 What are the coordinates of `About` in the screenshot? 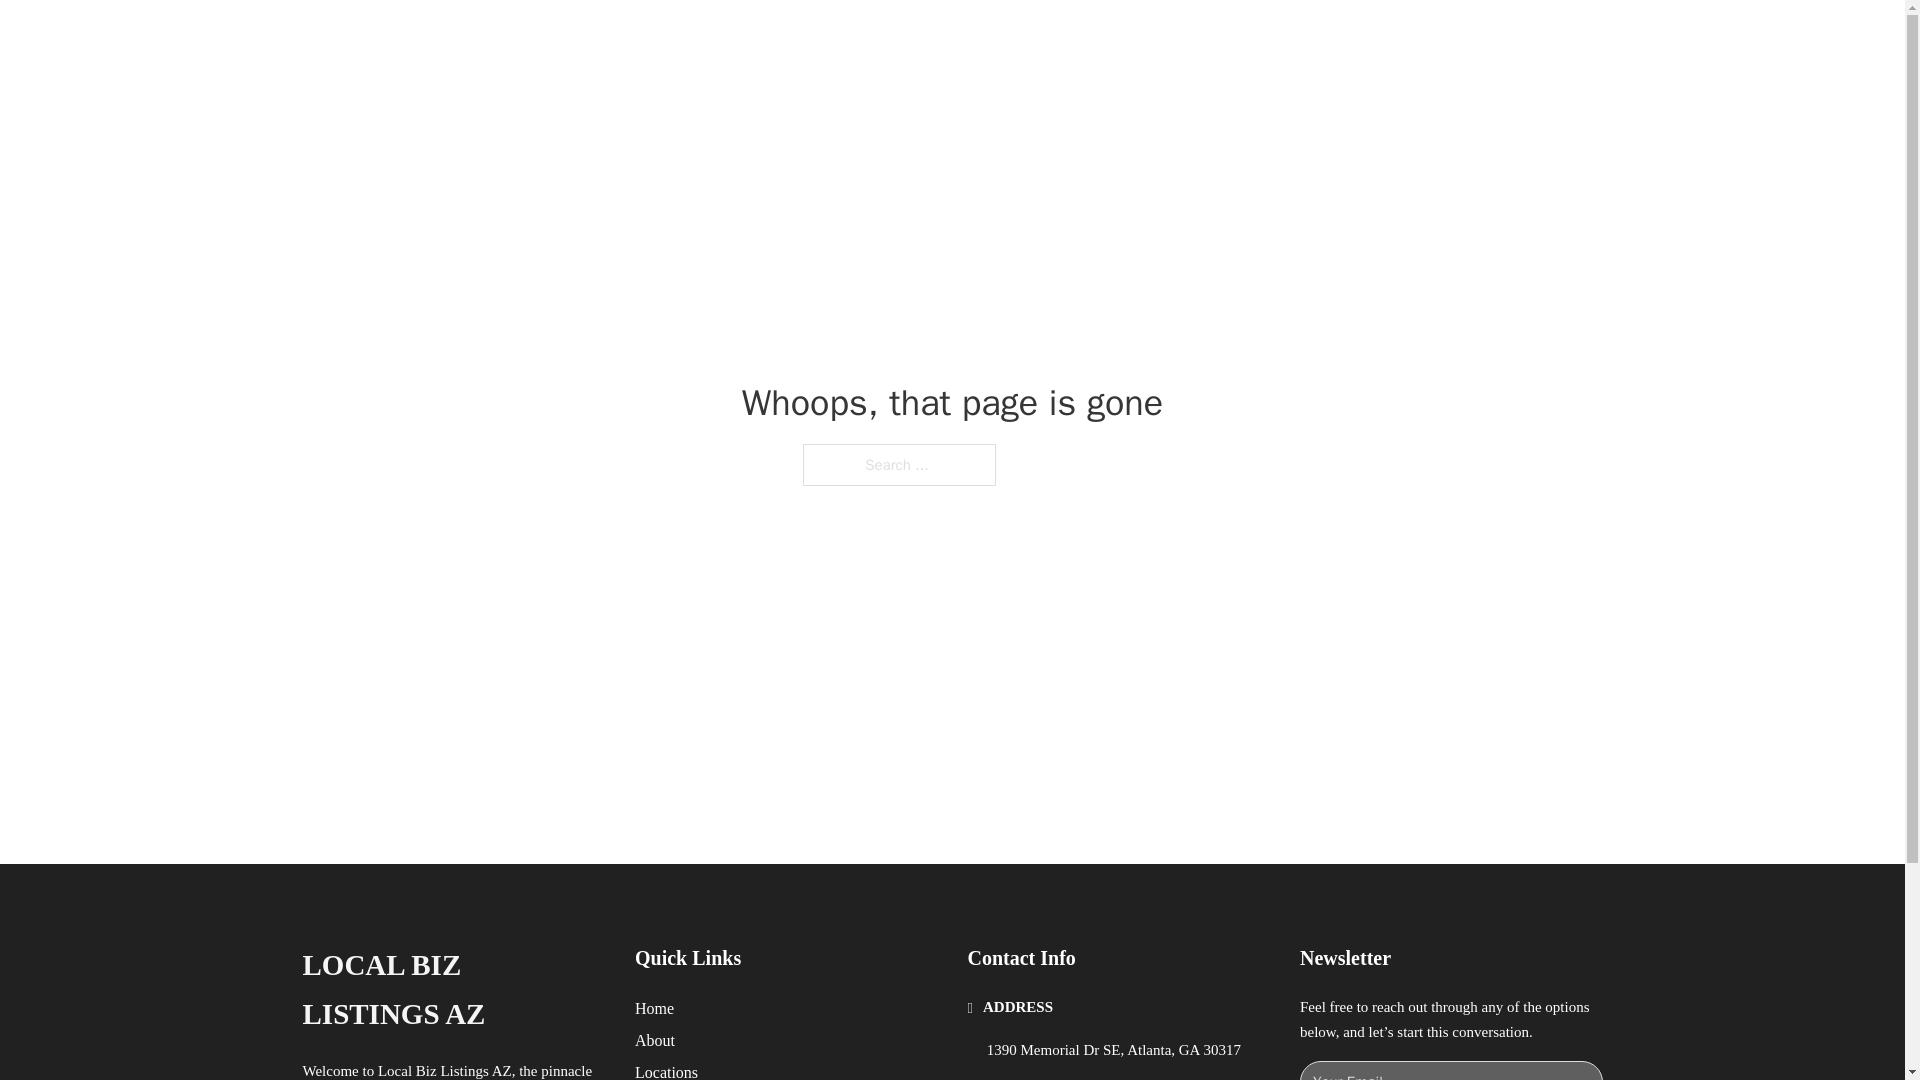 It's located at (655, 1040).